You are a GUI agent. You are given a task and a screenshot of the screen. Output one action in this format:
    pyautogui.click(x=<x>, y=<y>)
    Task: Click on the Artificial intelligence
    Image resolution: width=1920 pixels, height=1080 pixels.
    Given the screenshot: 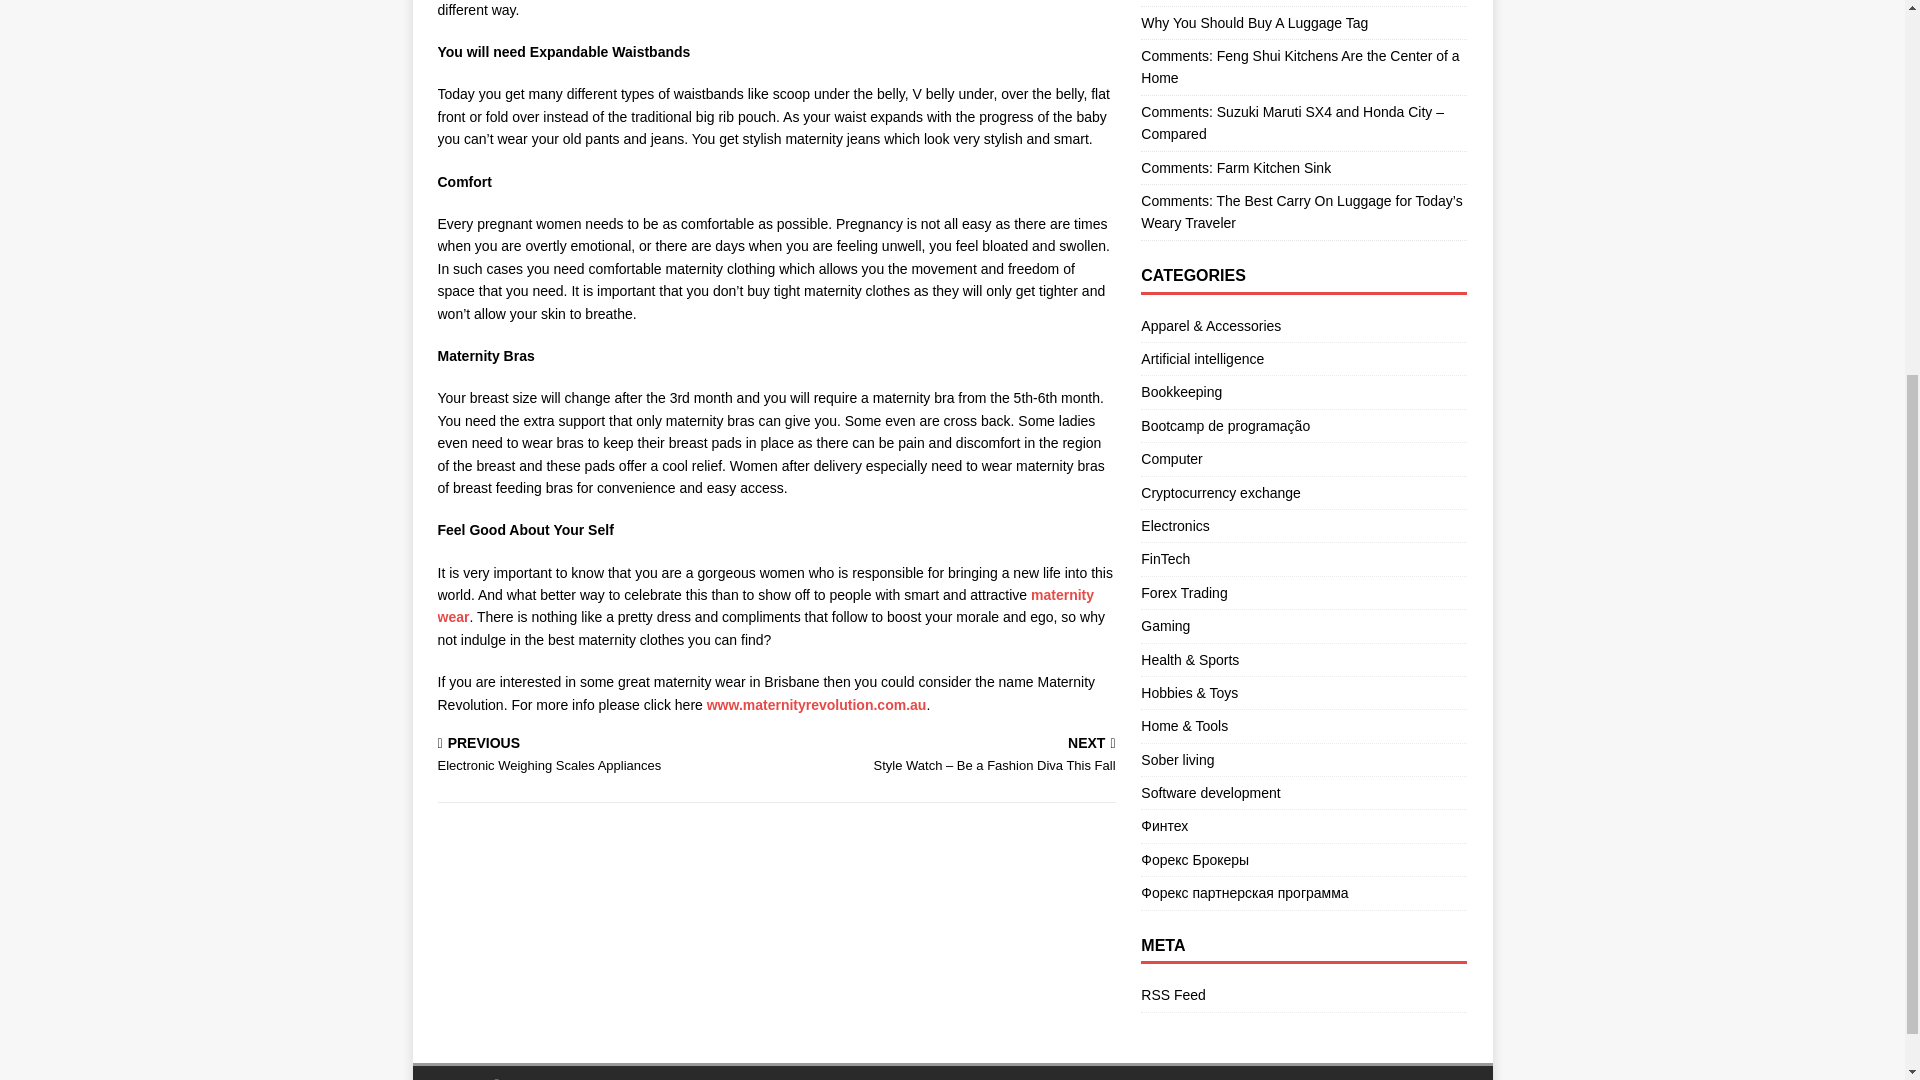 What is the action you would take?
    pyautogui.click(x=1303, y=458)
    